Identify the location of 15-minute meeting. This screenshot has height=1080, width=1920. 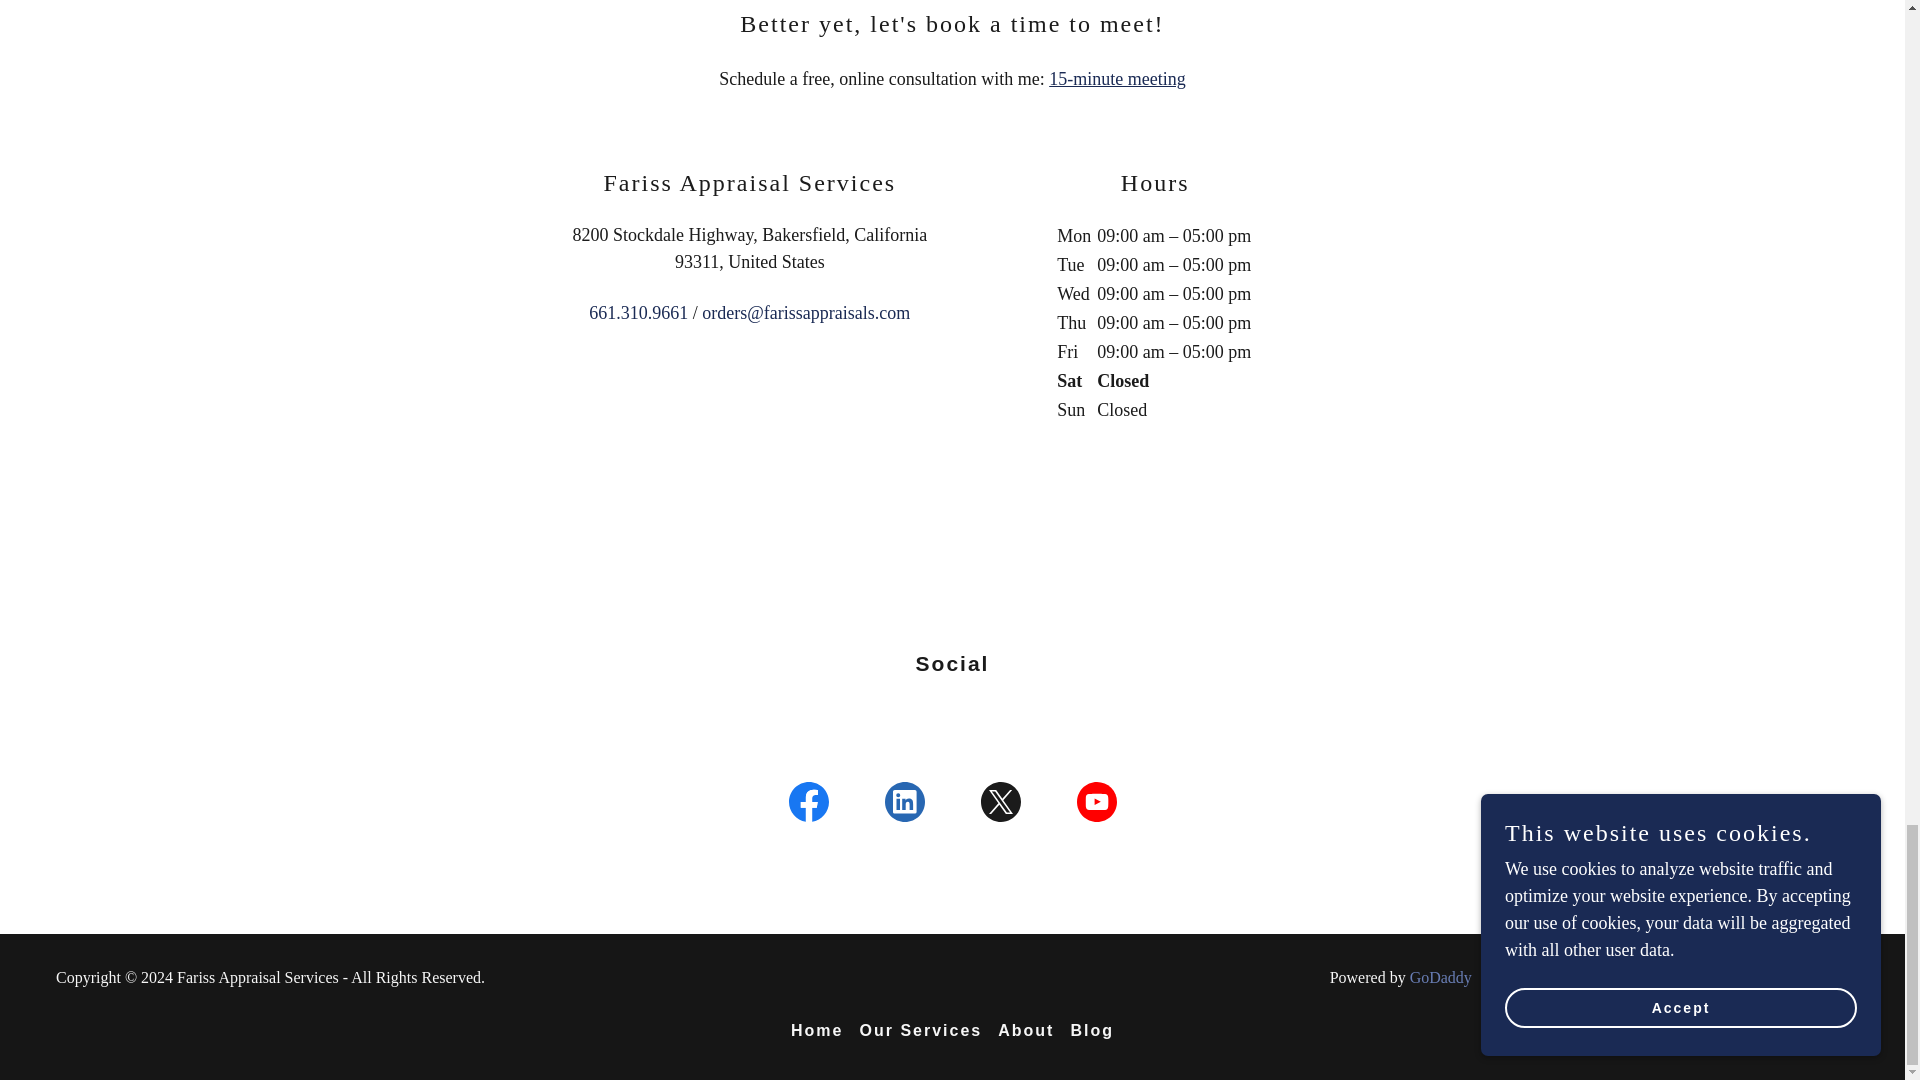
(1116, 78).